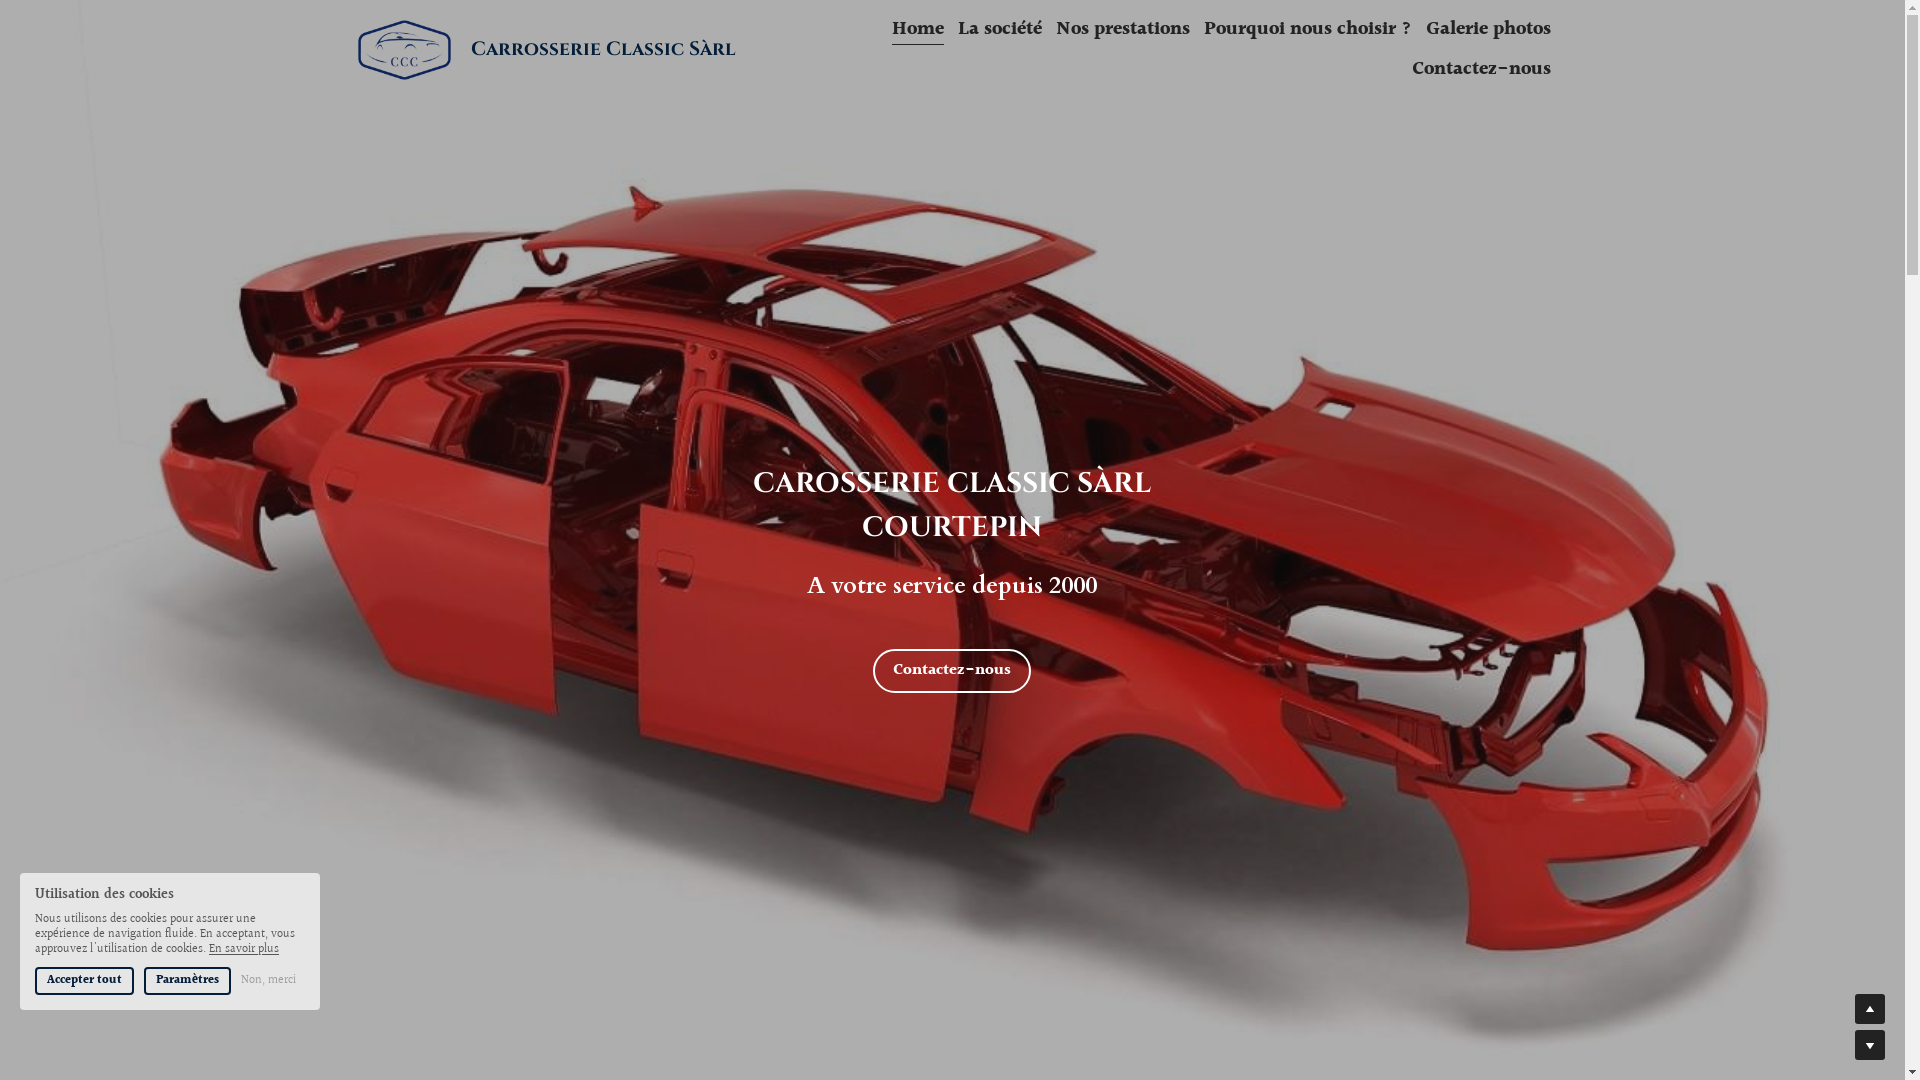 The height and width of the screenshot is (1080, 1920). I want to click on Galerie photos, so click(1488, 30).